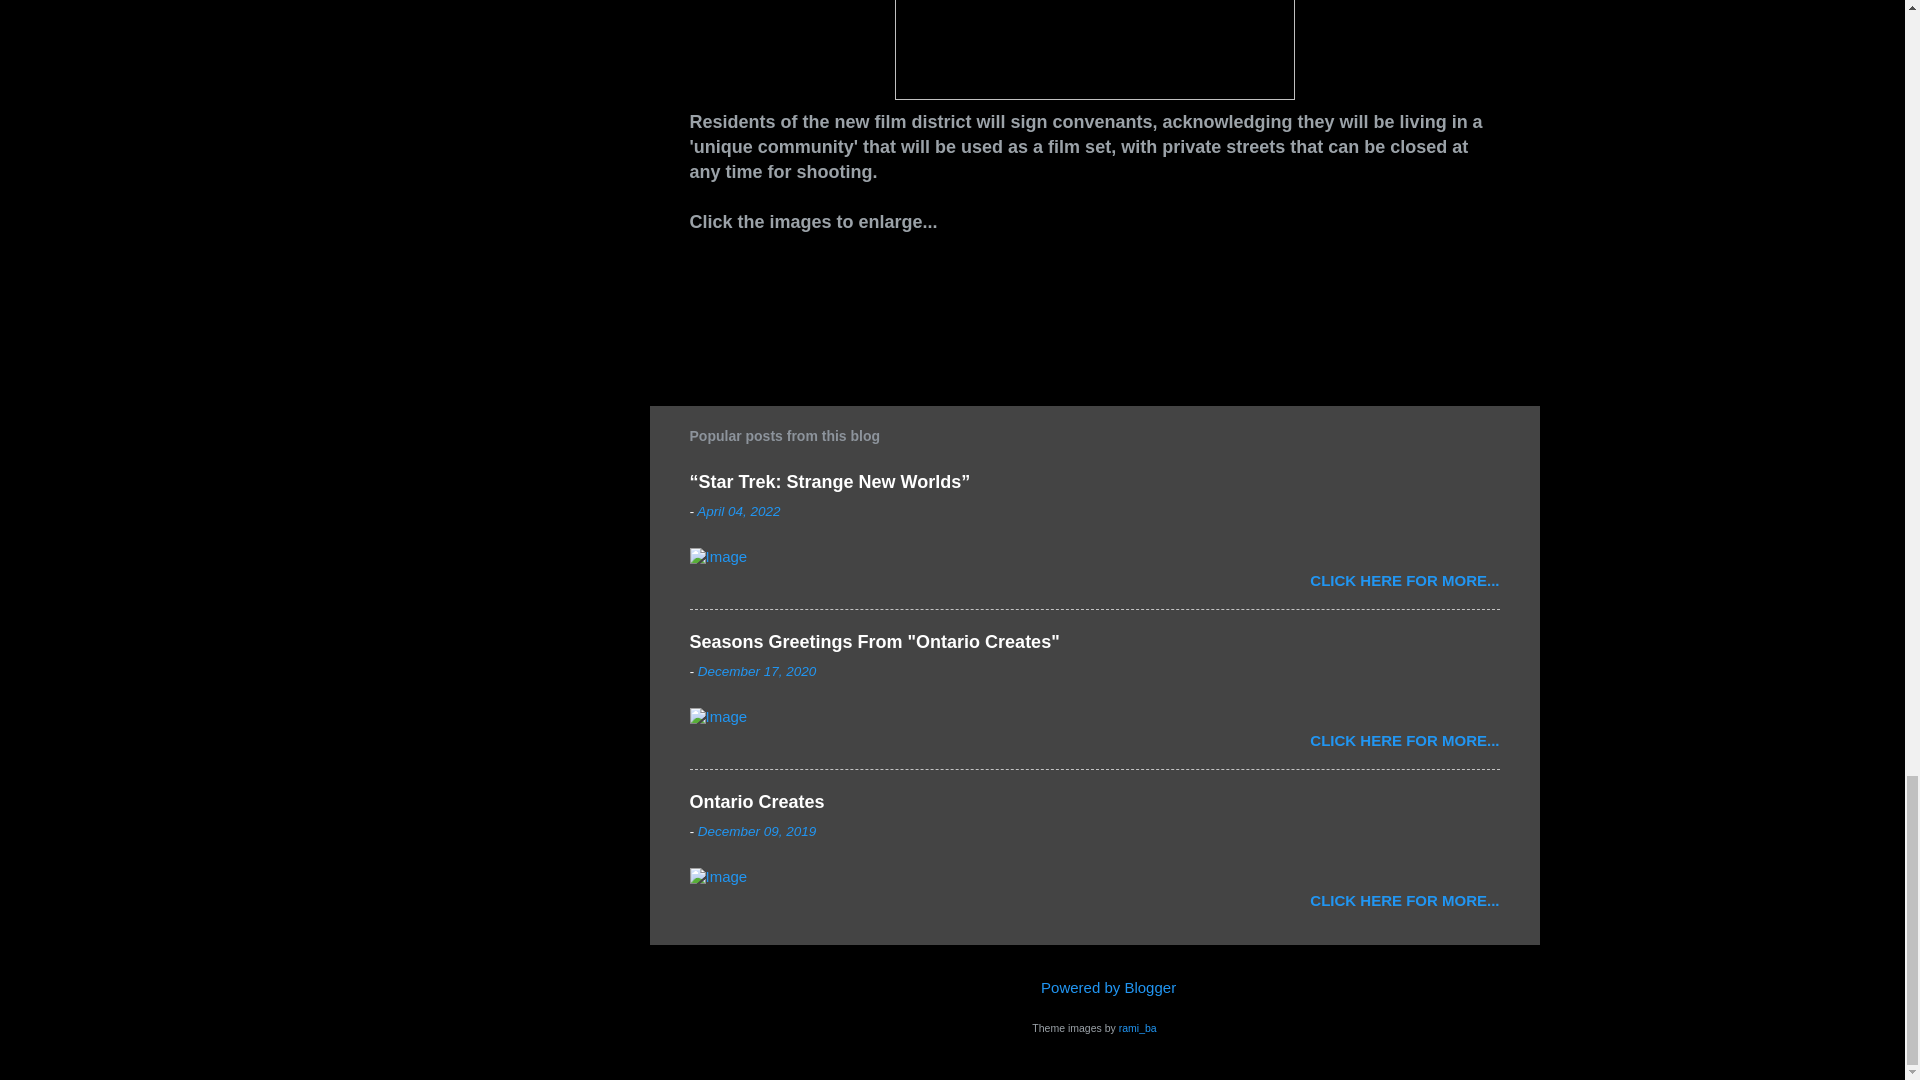 This screenshot has height=1080, width=1920. I want to click on CLICK HERE FOR MORE..., so click(1404, 740).